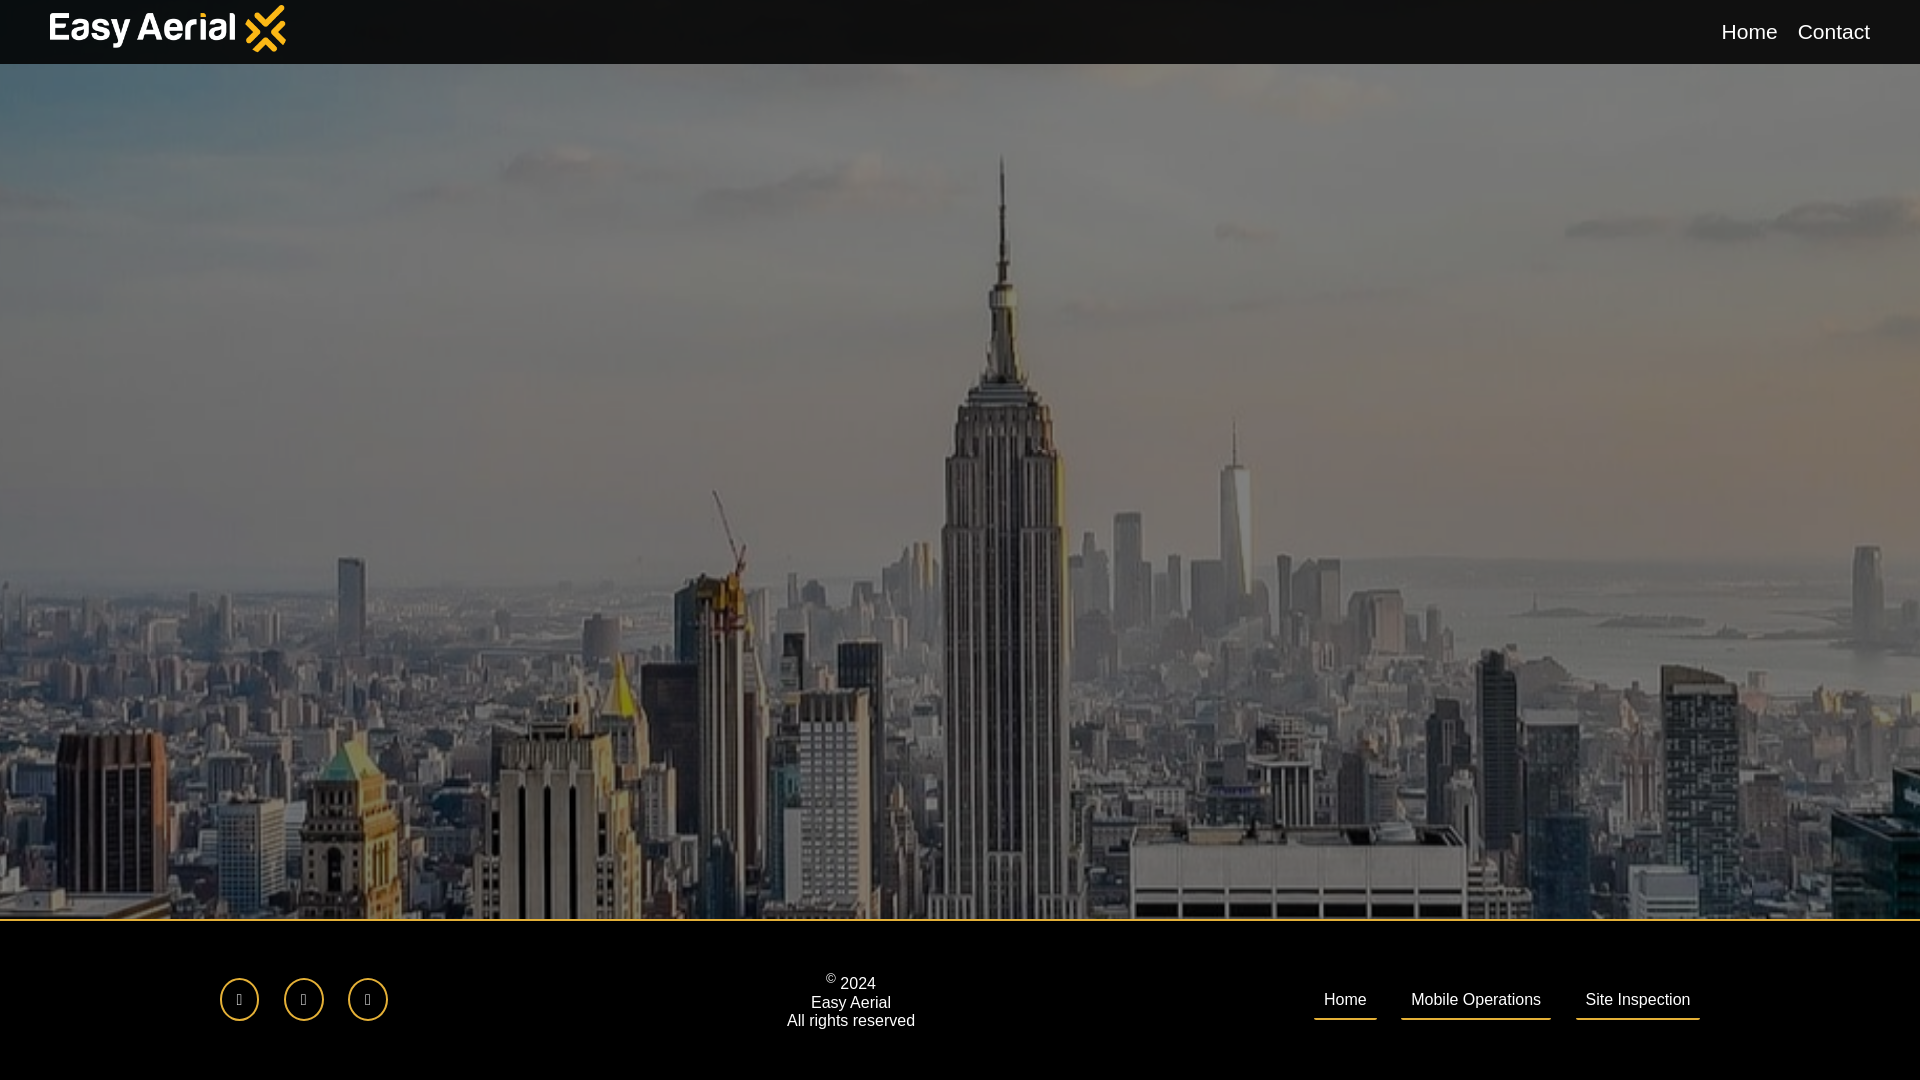 The height and width of the screenshot is (1080, 1920). I want to click on Mobile Operations, so click(1476, 1000).